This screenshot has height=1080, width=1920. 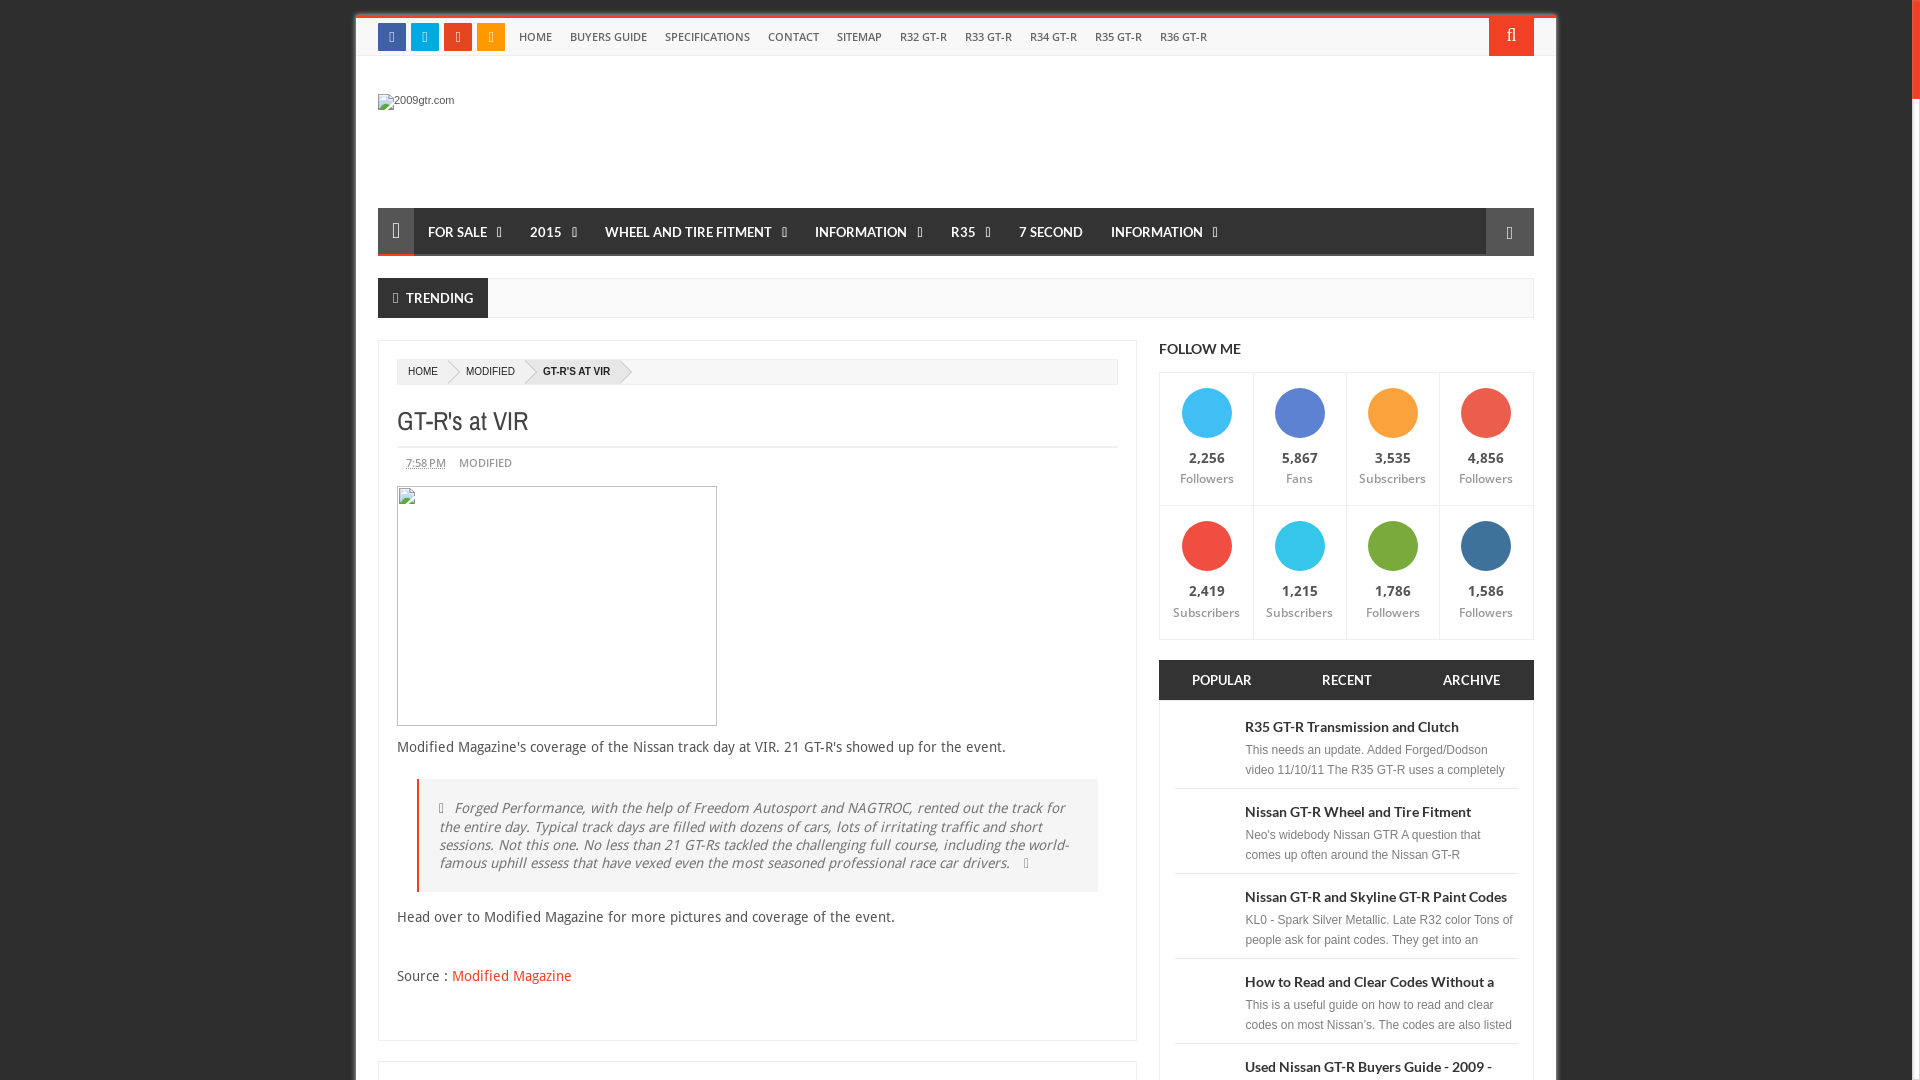 What do you see at coordinates (988, 37) in the screenshot?
I see `R33 GT-R` at bounding box center [988, 37].